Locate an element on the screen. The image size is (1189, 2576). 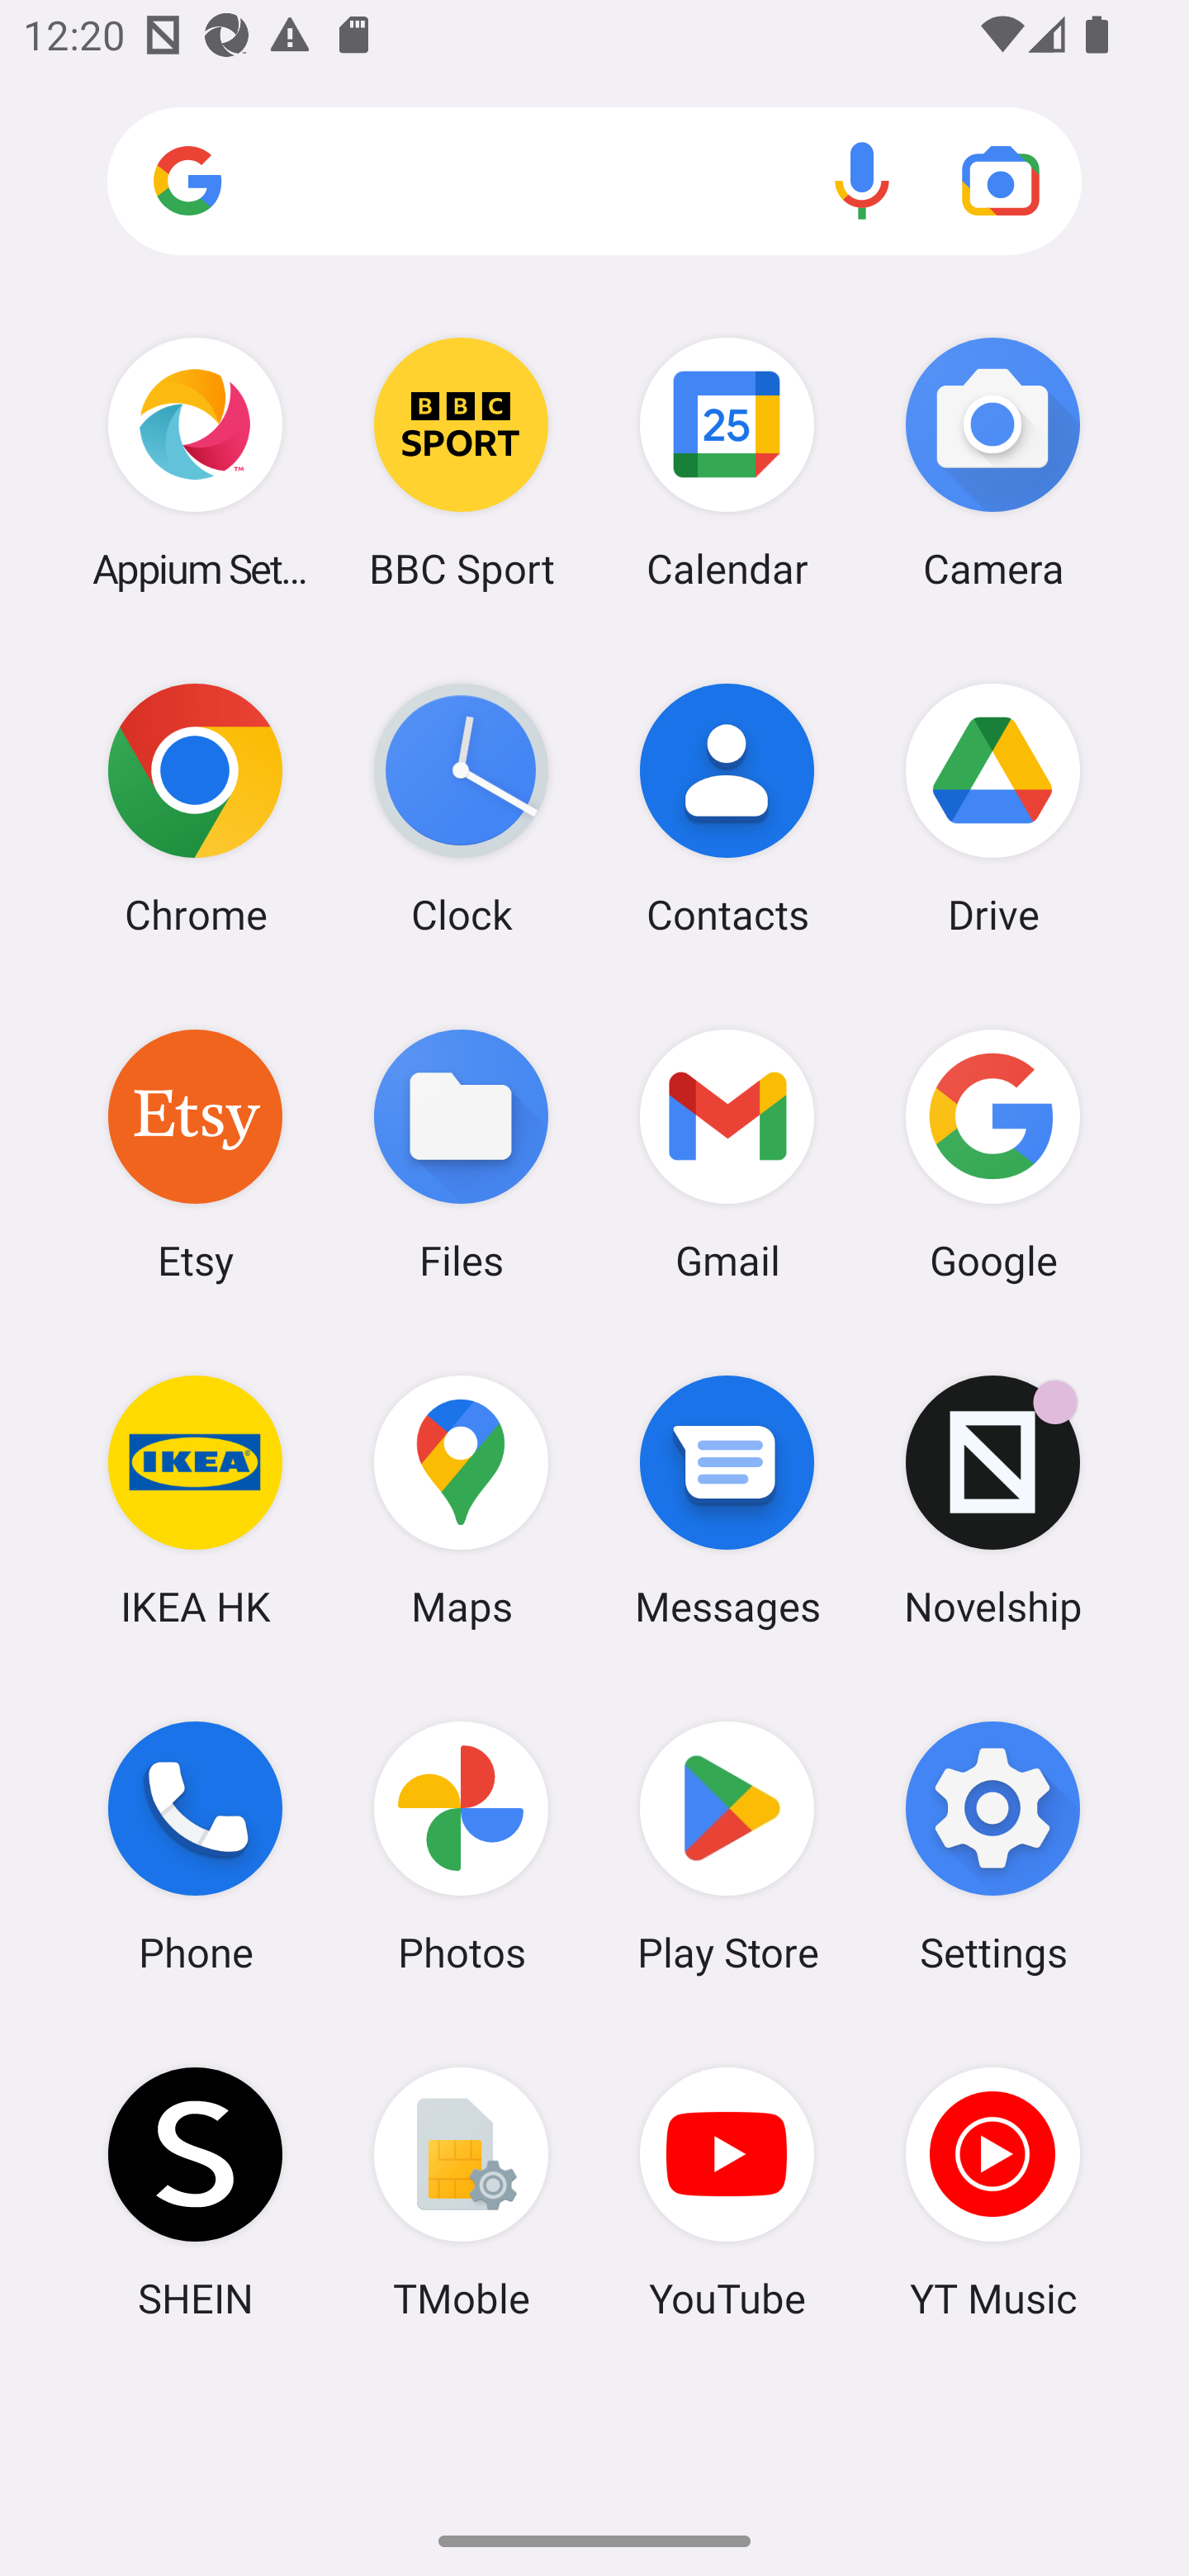
IKEA HK is located at coordinates (195, 1500).